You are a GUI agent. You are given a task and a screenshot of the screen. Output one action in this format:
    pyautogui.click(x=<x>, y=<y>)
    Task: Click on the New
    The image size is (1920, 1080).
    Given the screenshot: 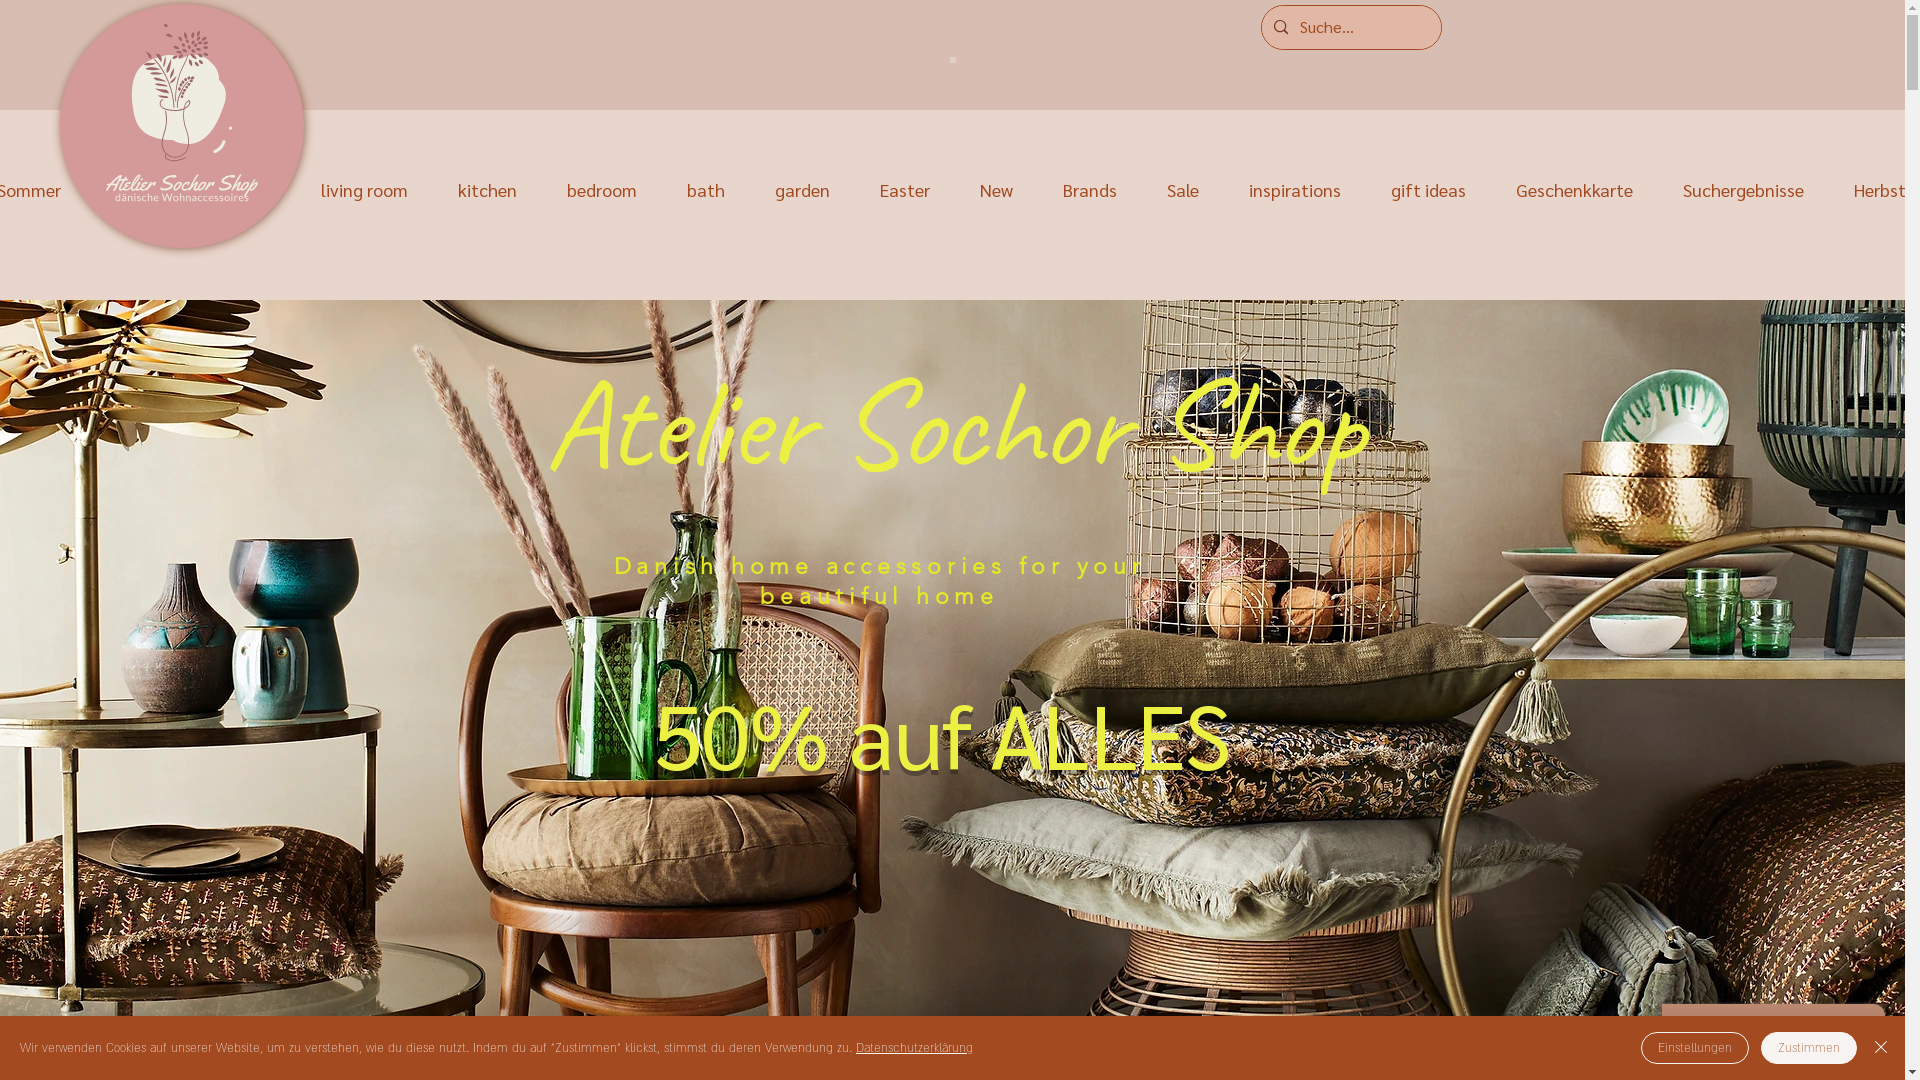 What is the action you would take?
    pyautogui.click(x=997, y=190)
    